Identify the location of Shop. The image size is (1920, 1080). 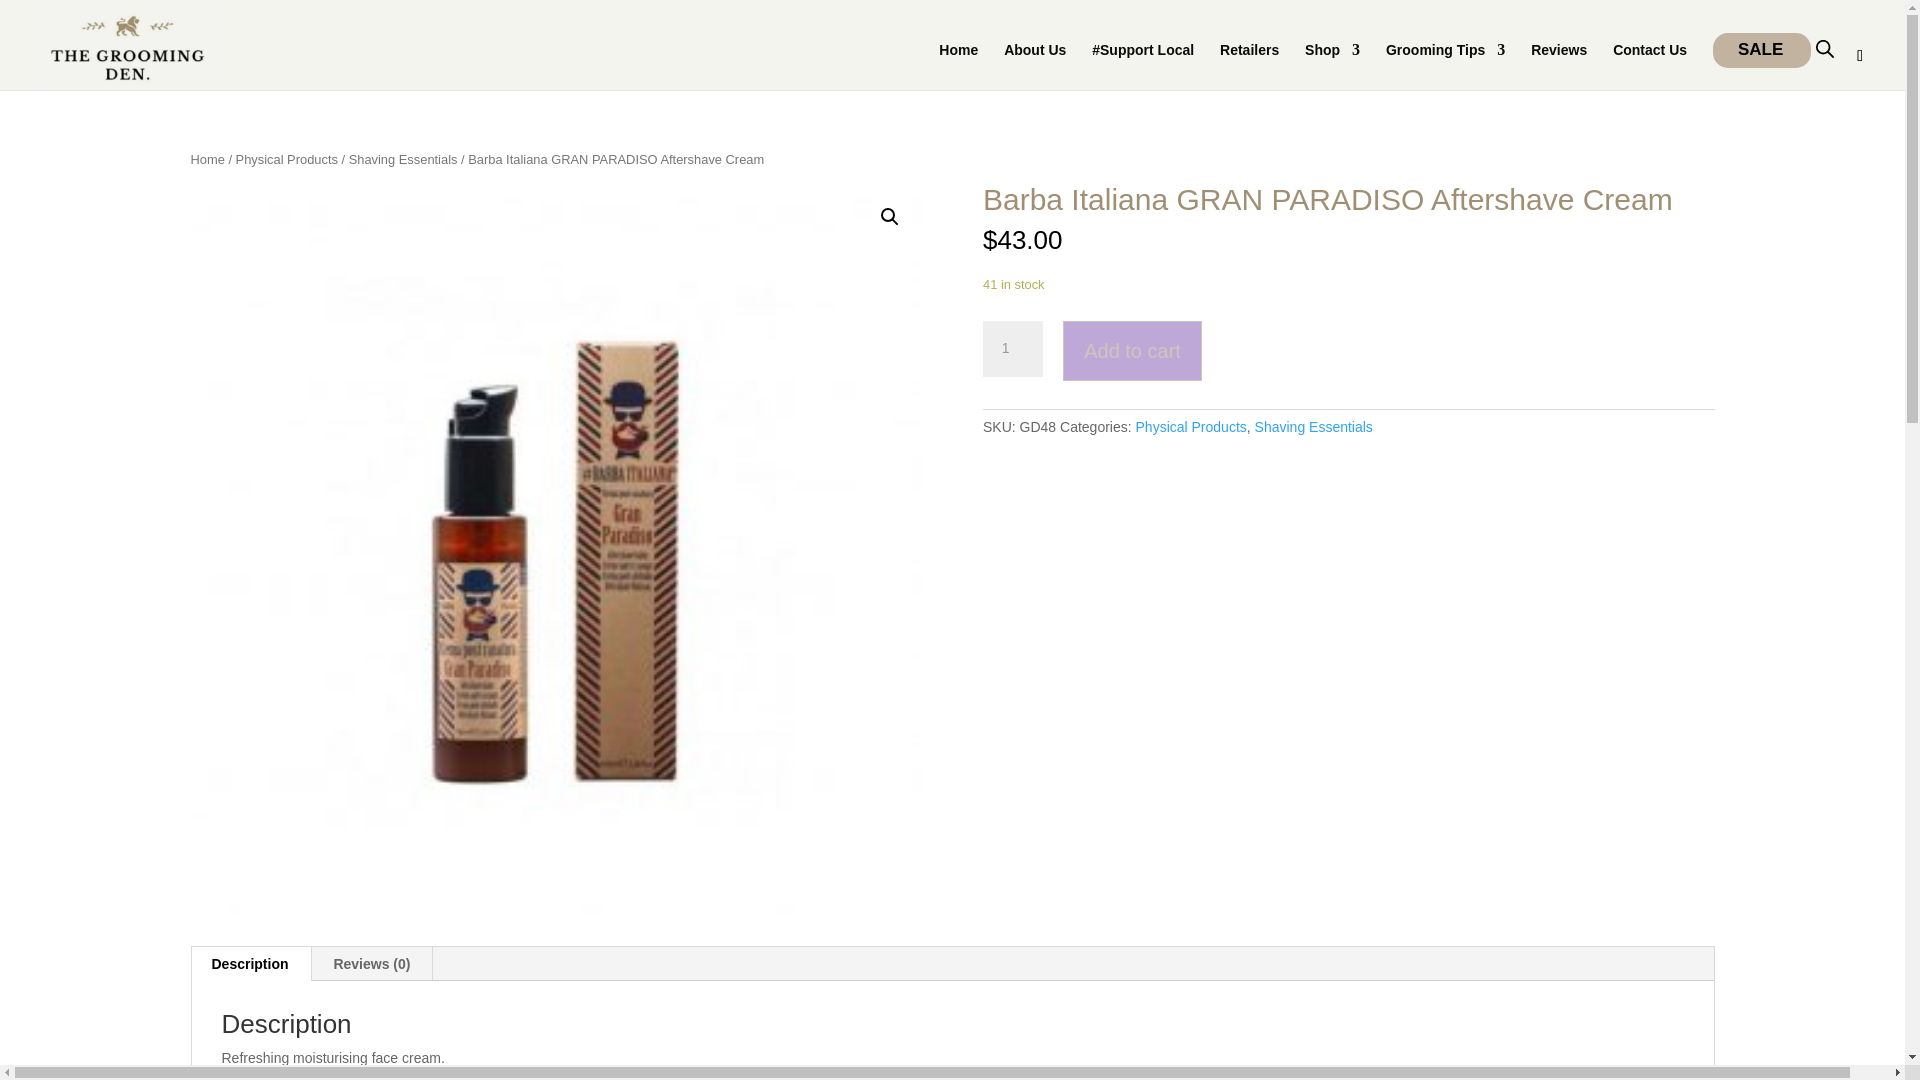
(1332, 66).